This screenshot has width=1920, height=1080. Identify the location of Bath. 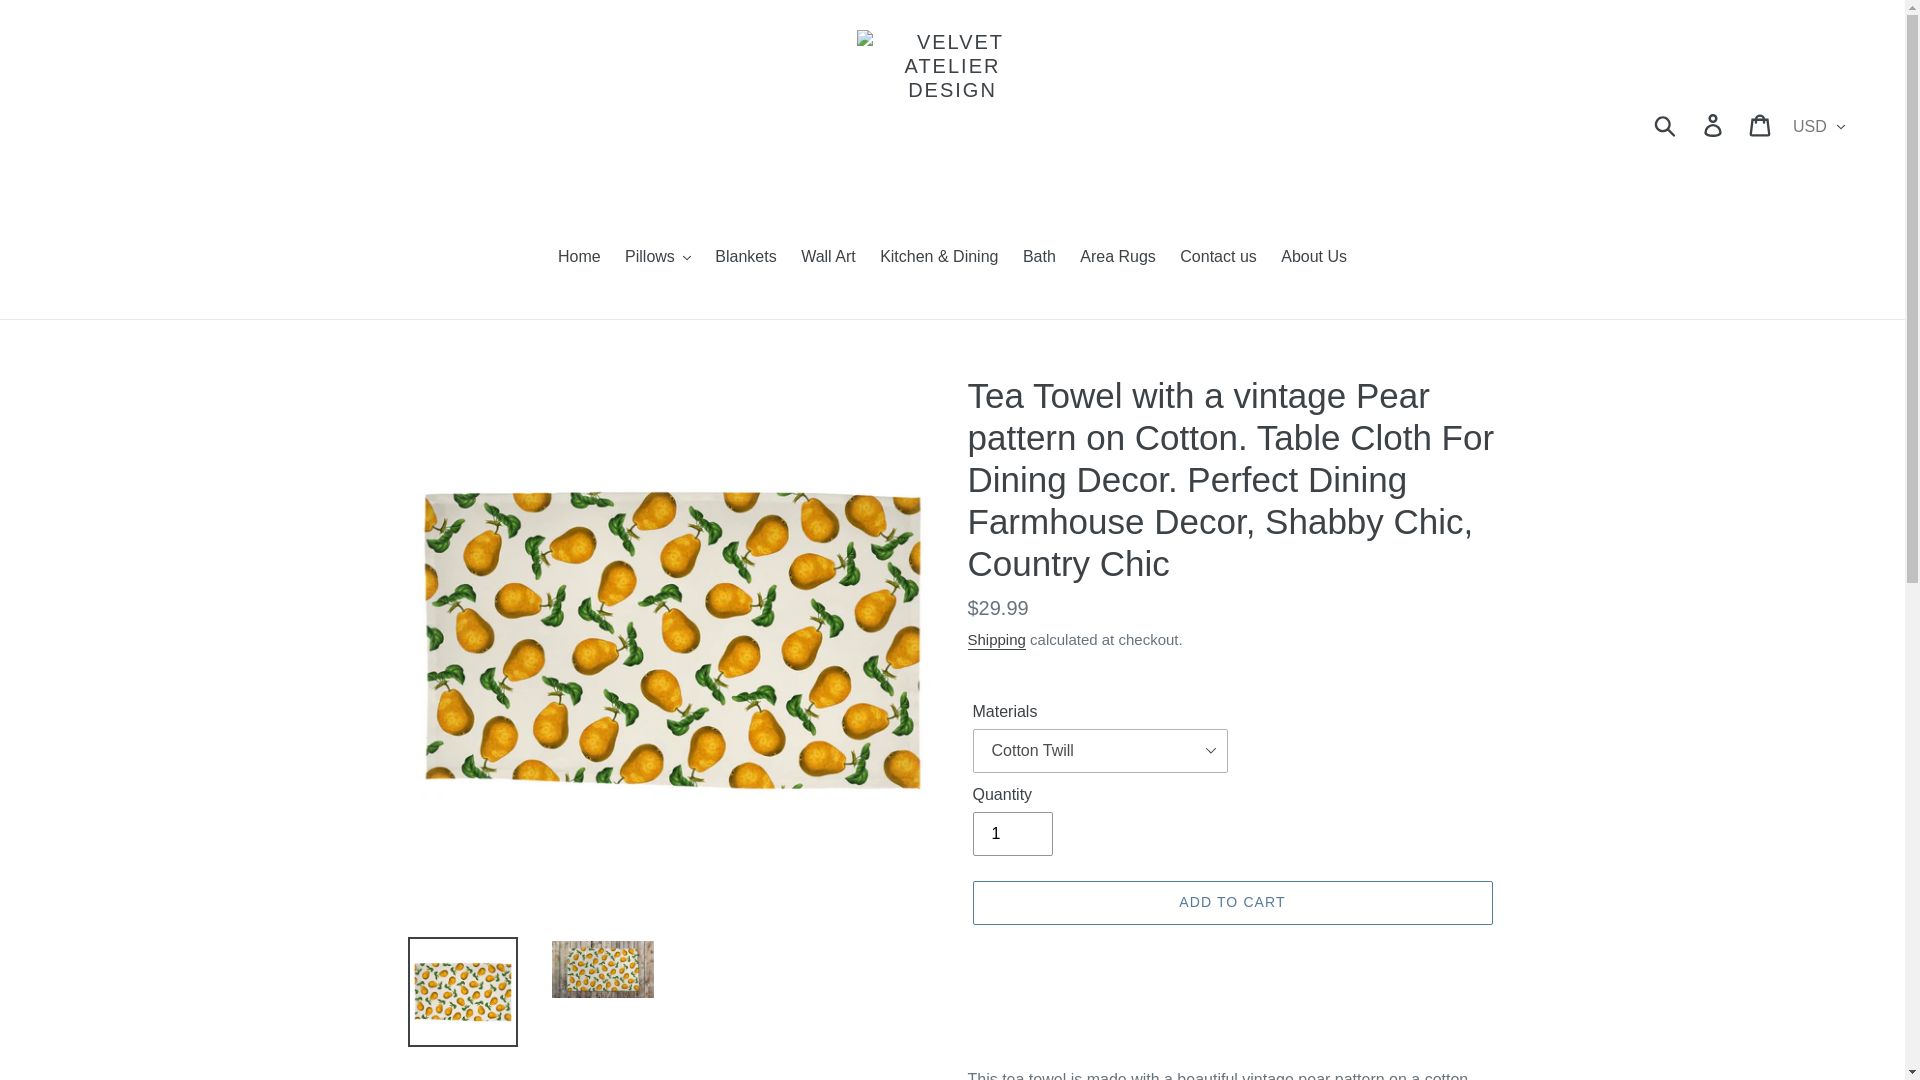
(1039, 258).